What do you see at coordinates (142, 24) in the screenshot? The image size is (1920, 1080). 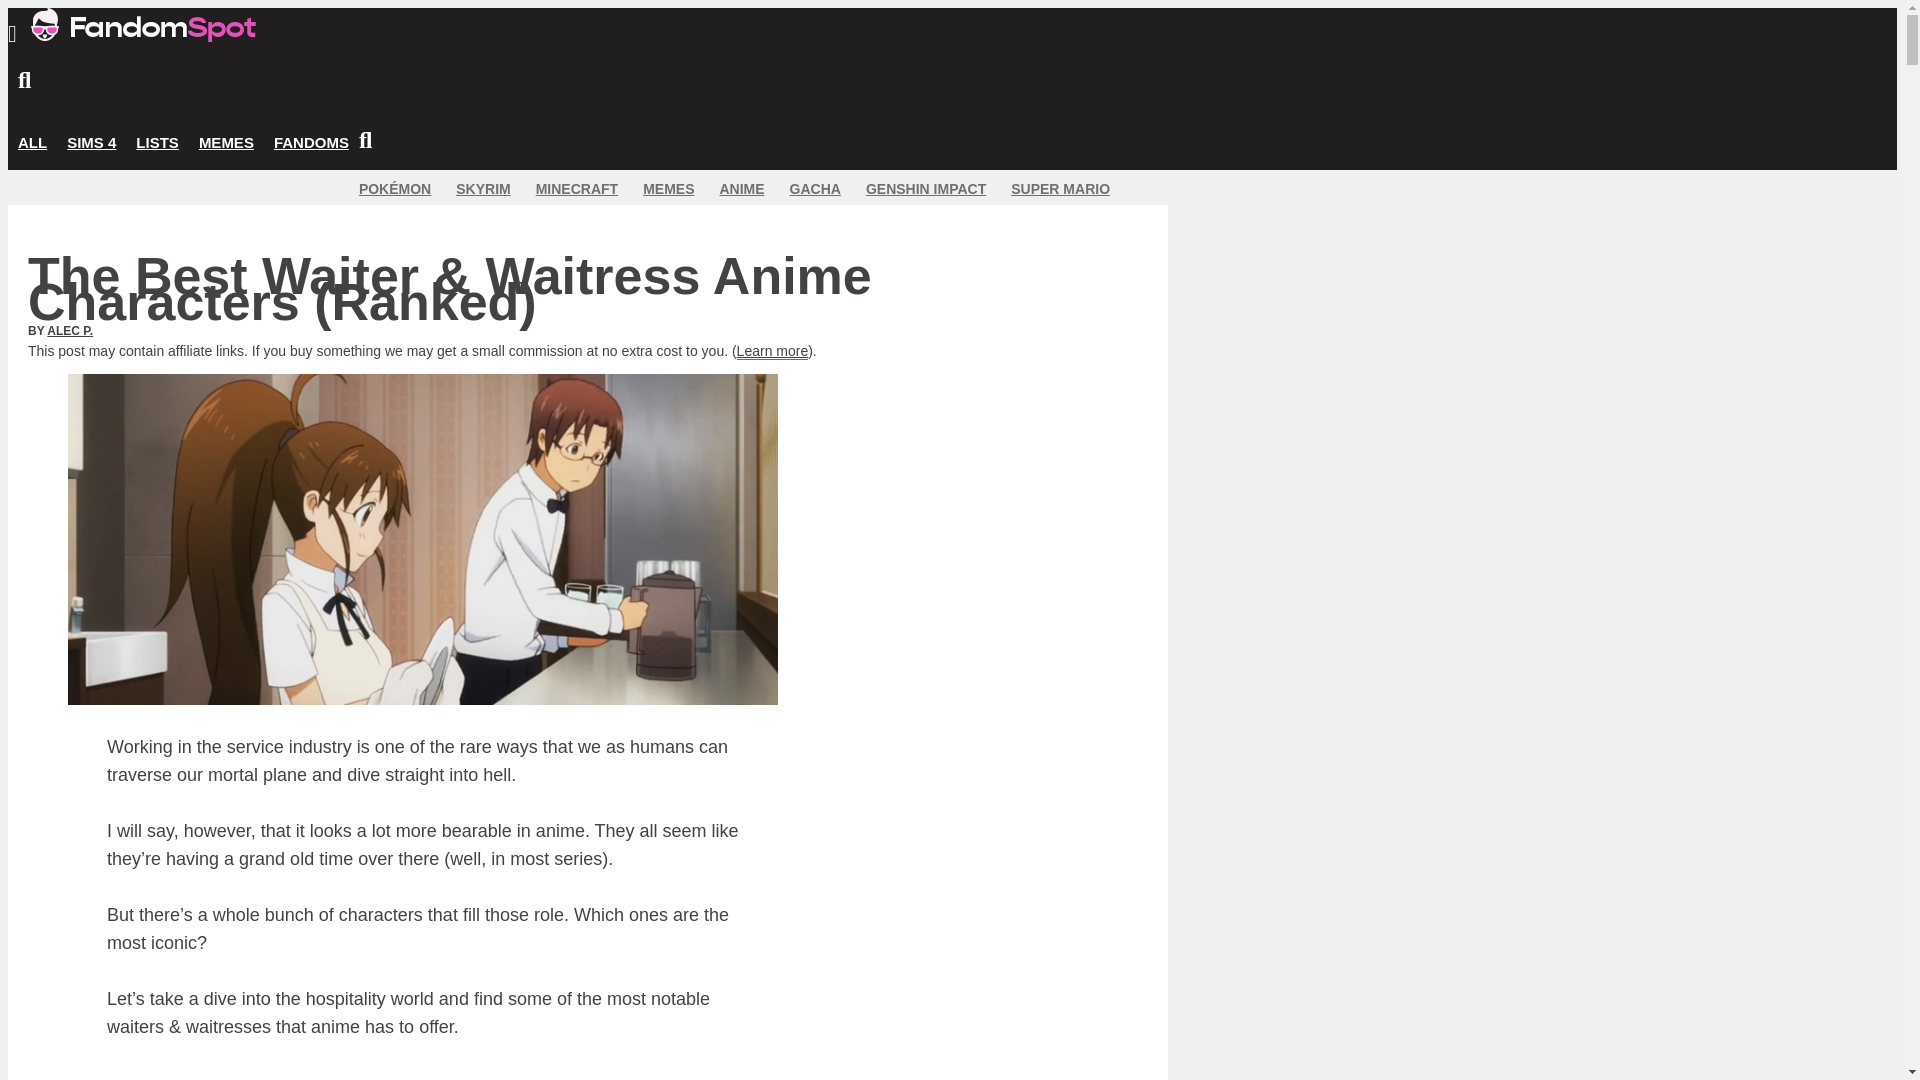 I see `FandomSpot` at bounding box center [142, 24].